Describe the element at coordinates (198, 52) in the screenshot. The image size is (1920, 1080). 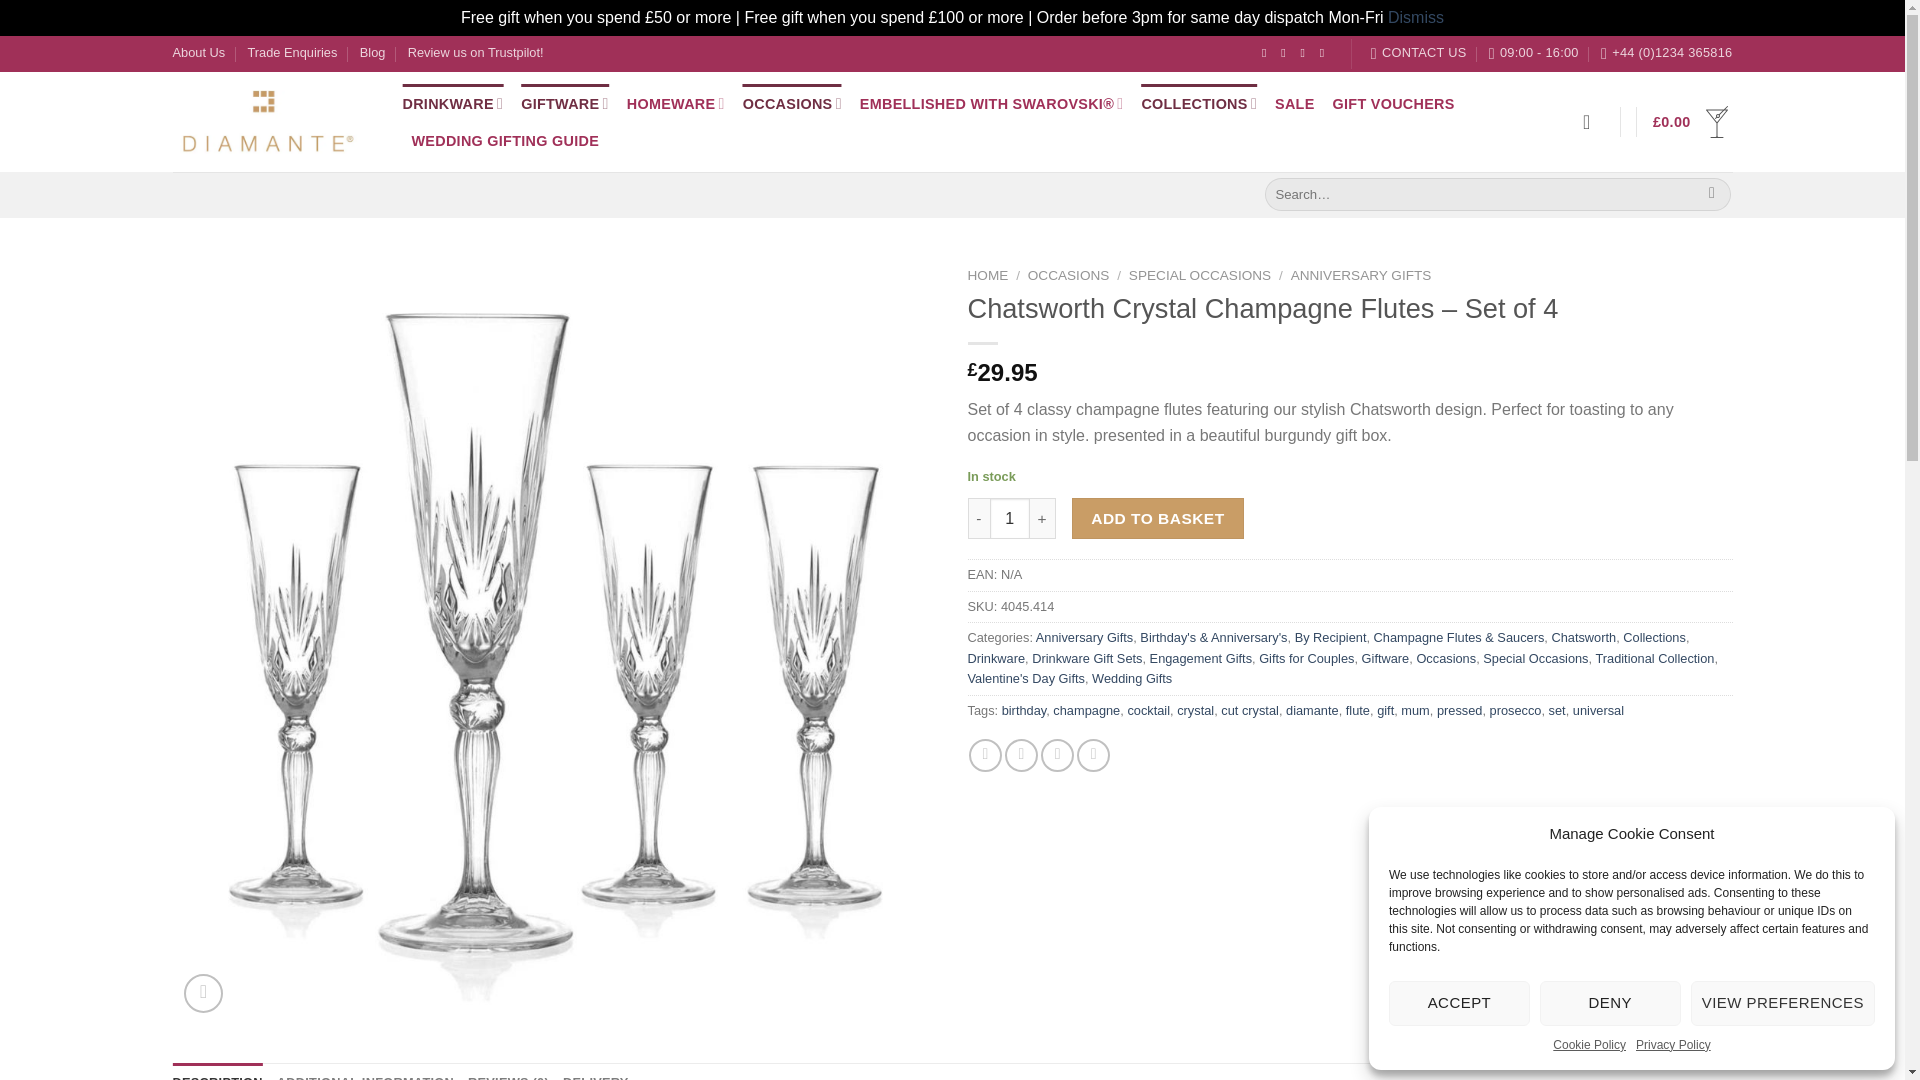
I see `About Us` at that location.